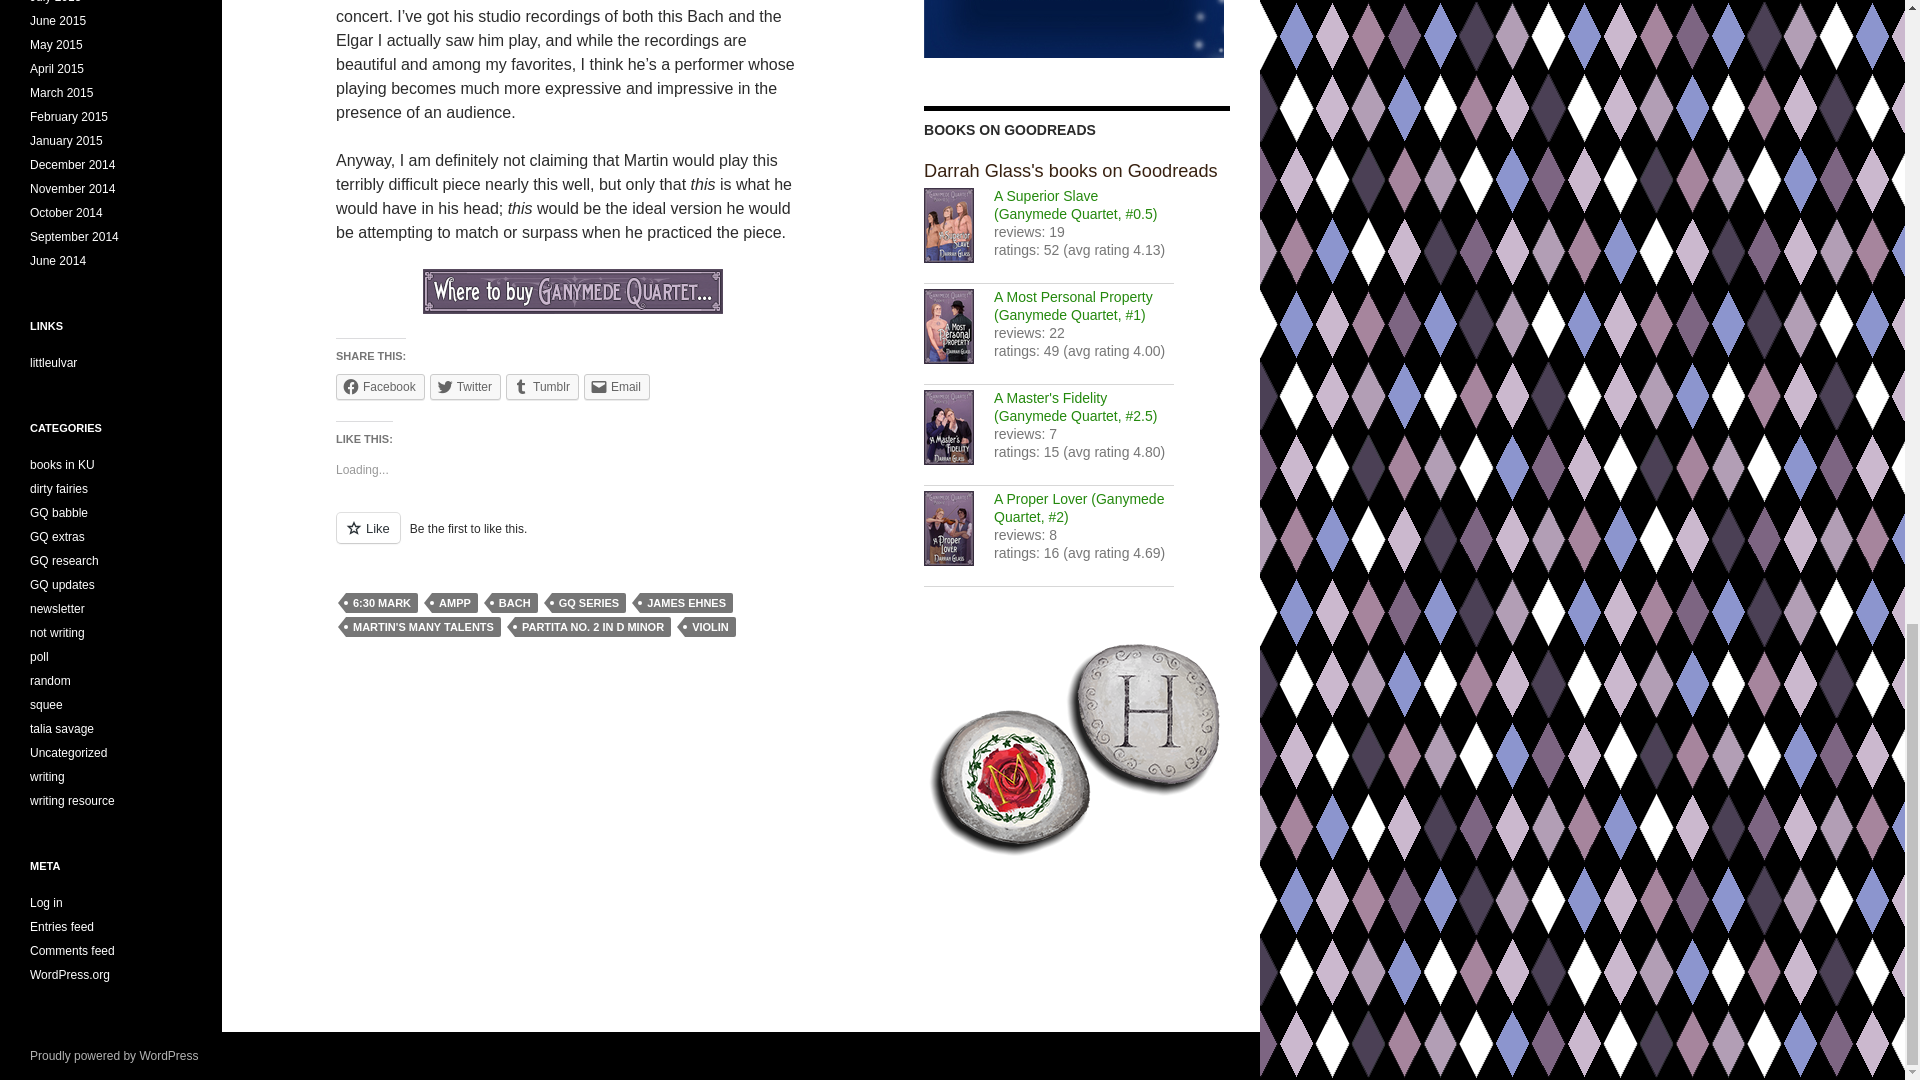  What do you see at coordinates (542, 386) in the screenshot?
I see `Tumblr` at bounding box center [542, 386].